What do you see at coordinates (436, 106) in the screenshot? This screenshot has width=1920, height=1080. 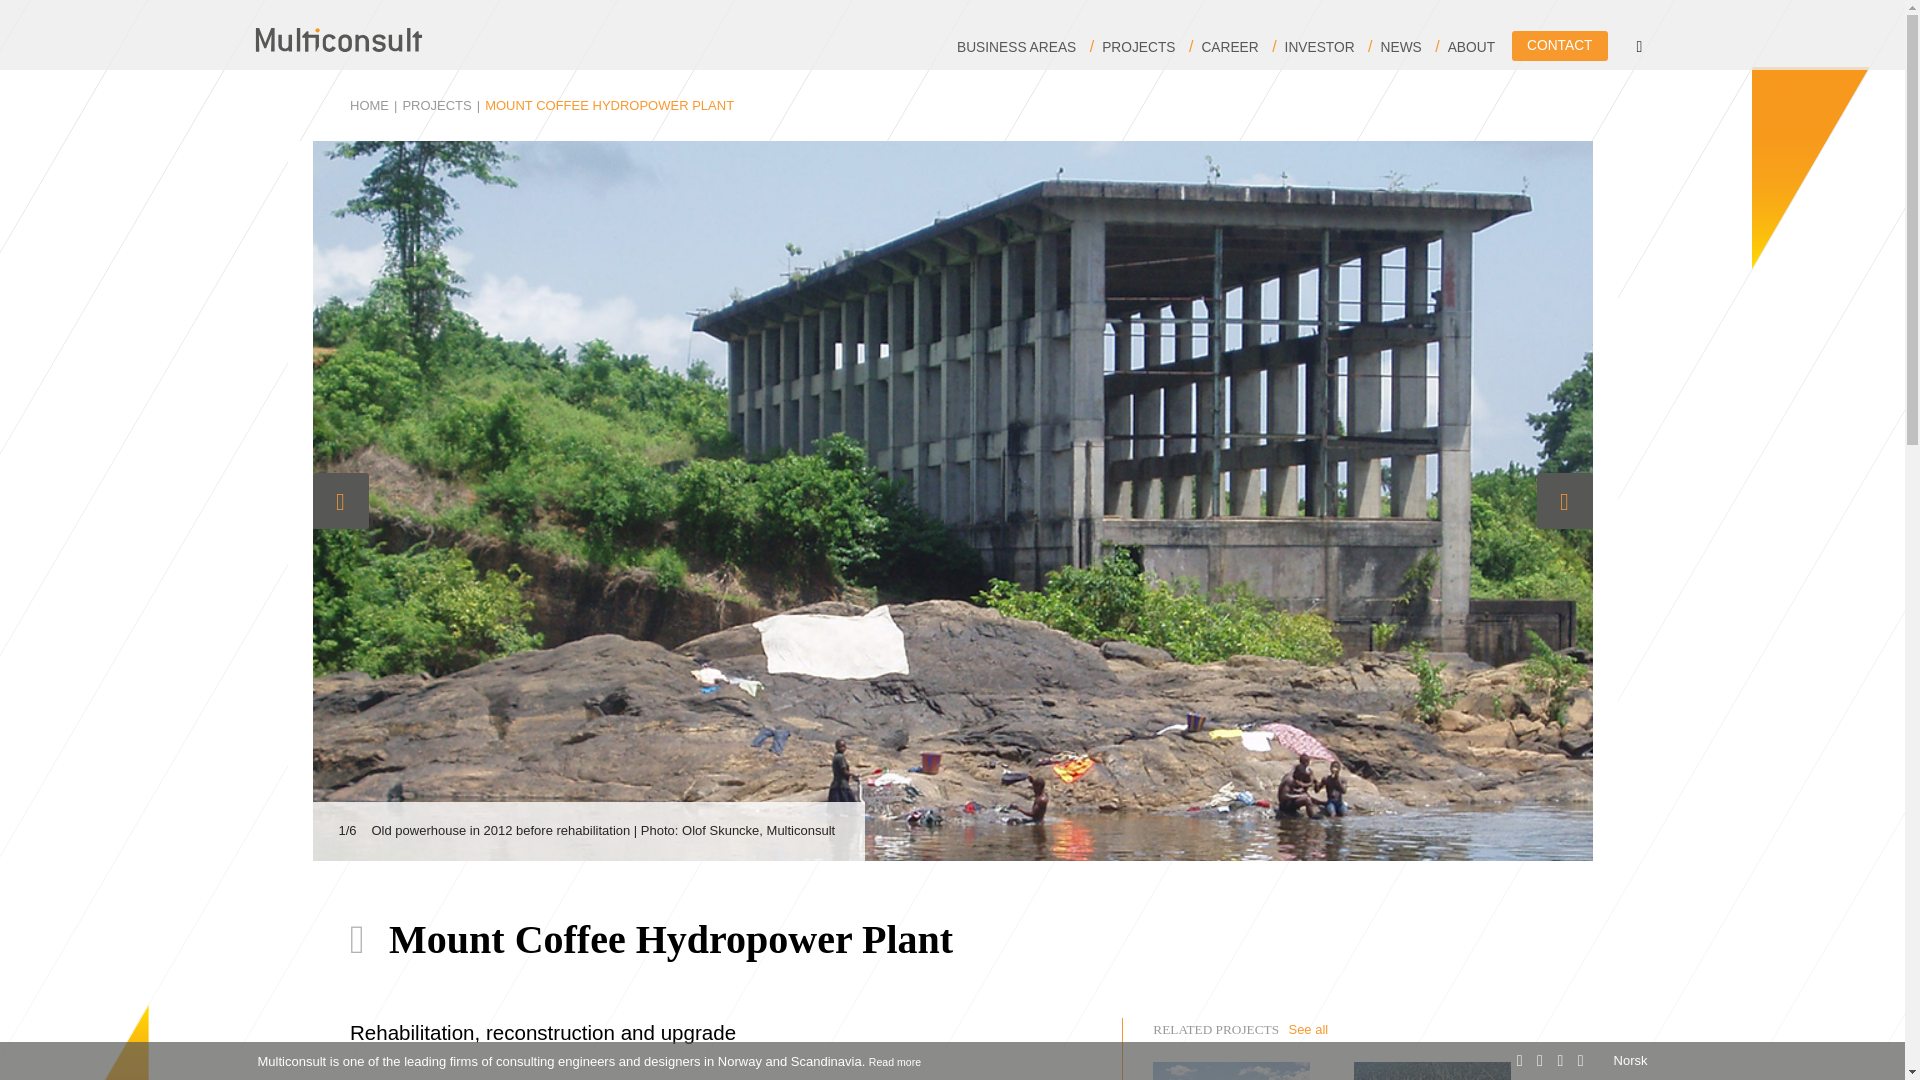 I see `PROJECTS` at bounding box center [436, 106].